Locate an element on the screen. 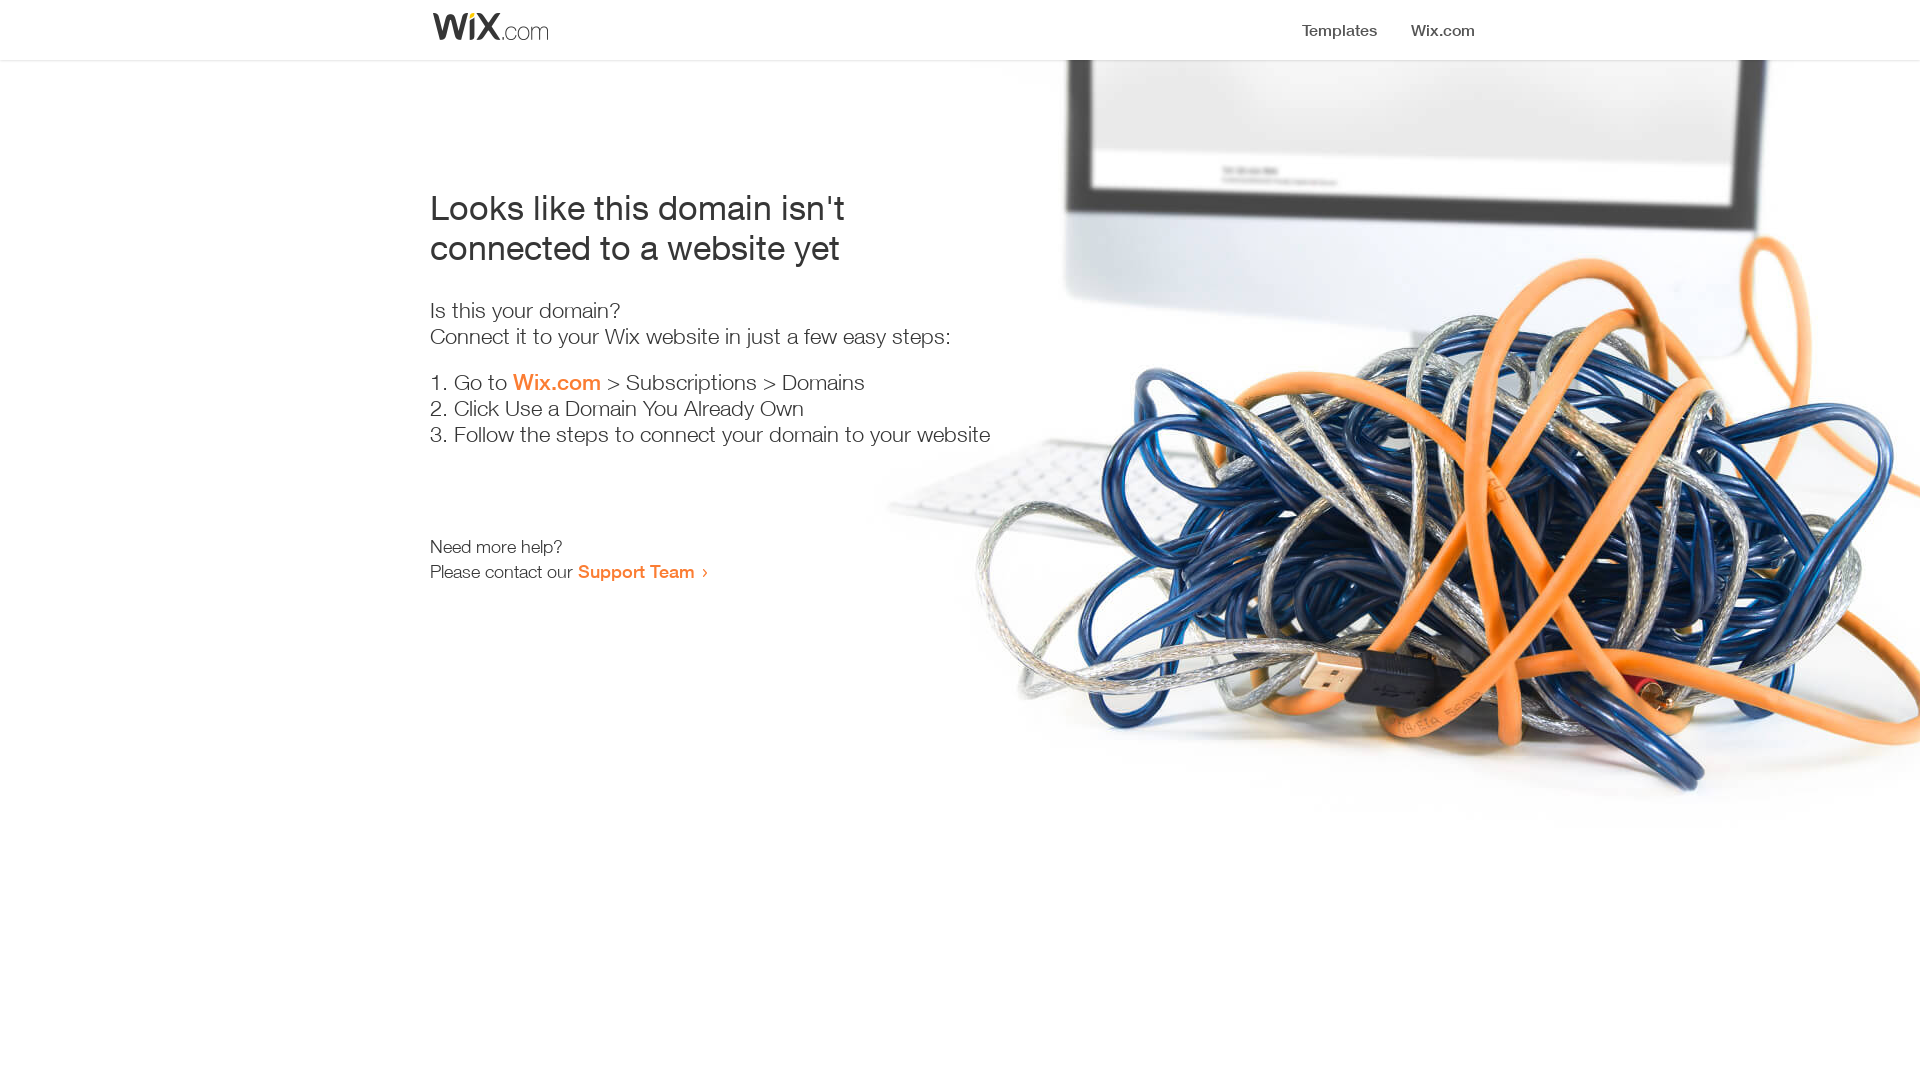 This screenshot has height=1080, width=1920. Wix.com is located at coordinates (557, 382).